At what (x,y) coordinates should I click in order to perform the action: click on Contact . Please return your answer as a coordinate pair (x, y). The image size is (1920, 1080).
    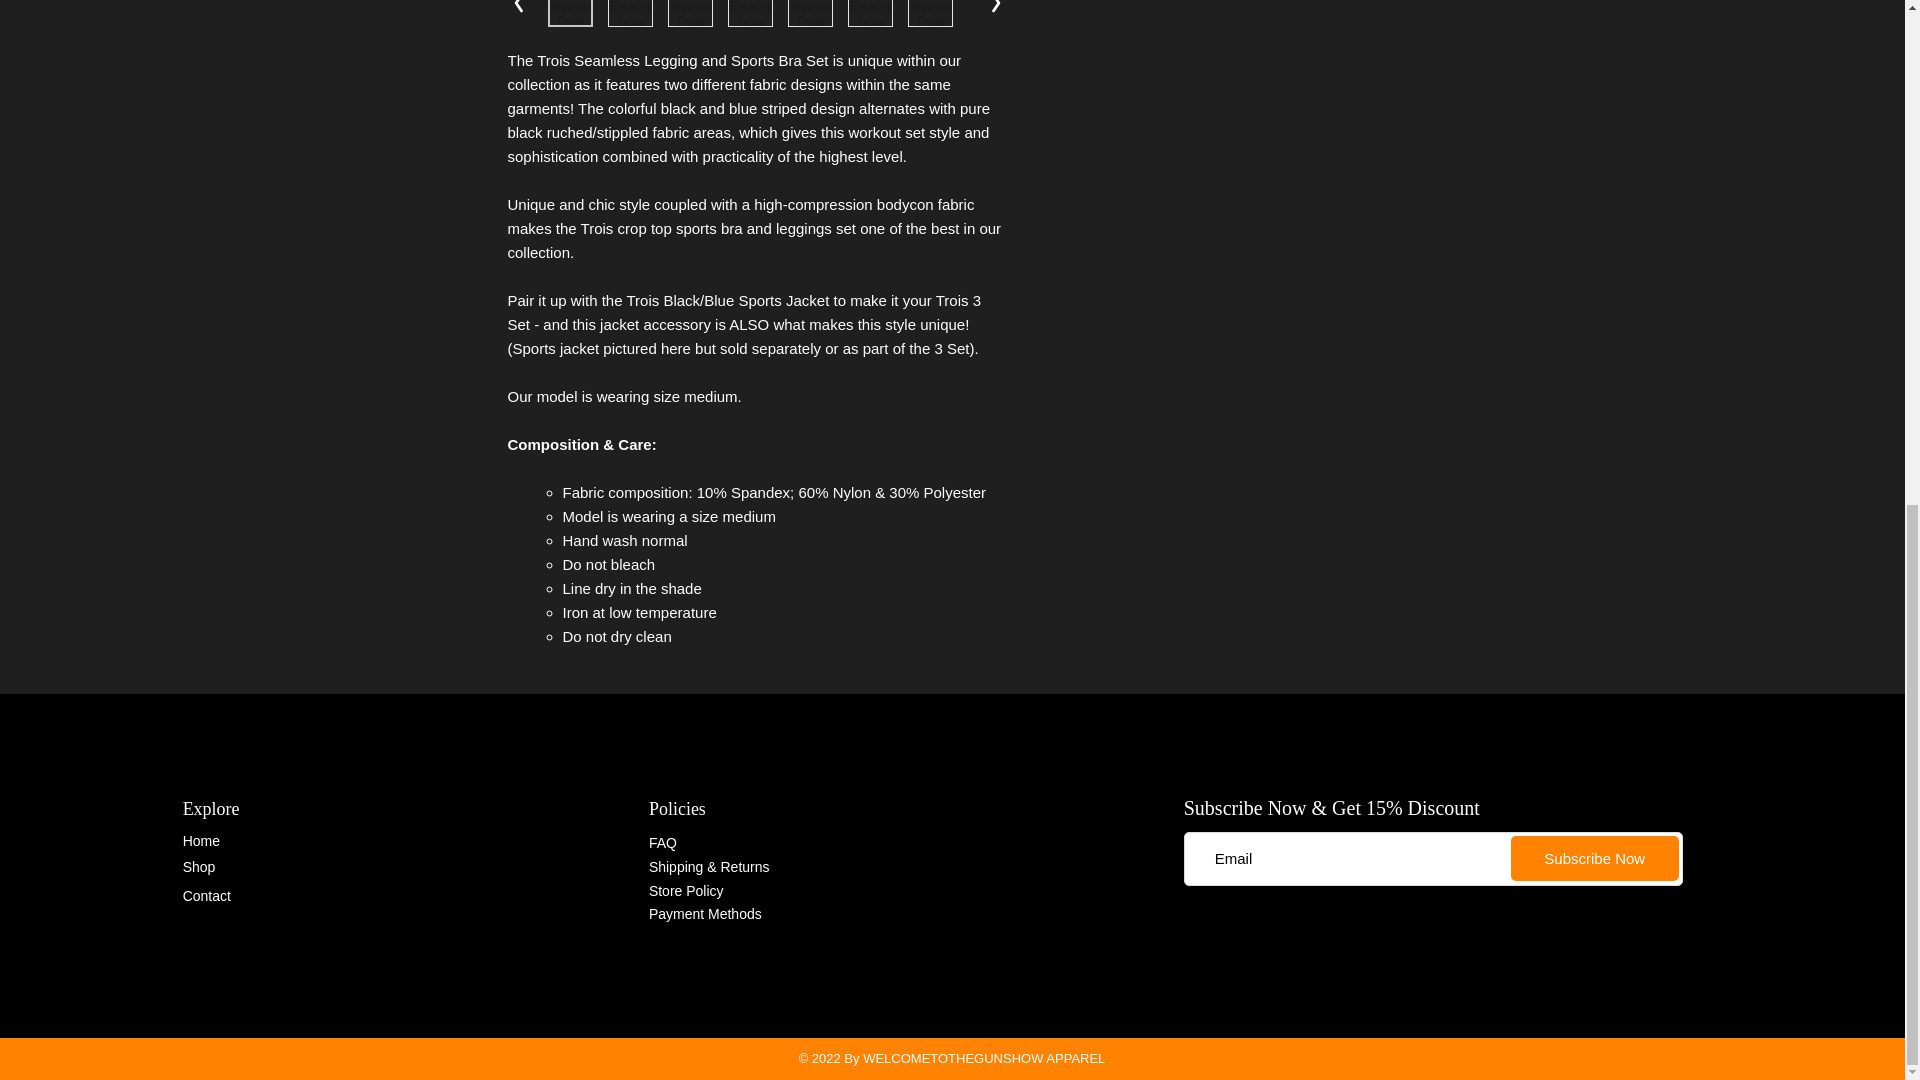
    Looking at the image, I should click on (208, 895).